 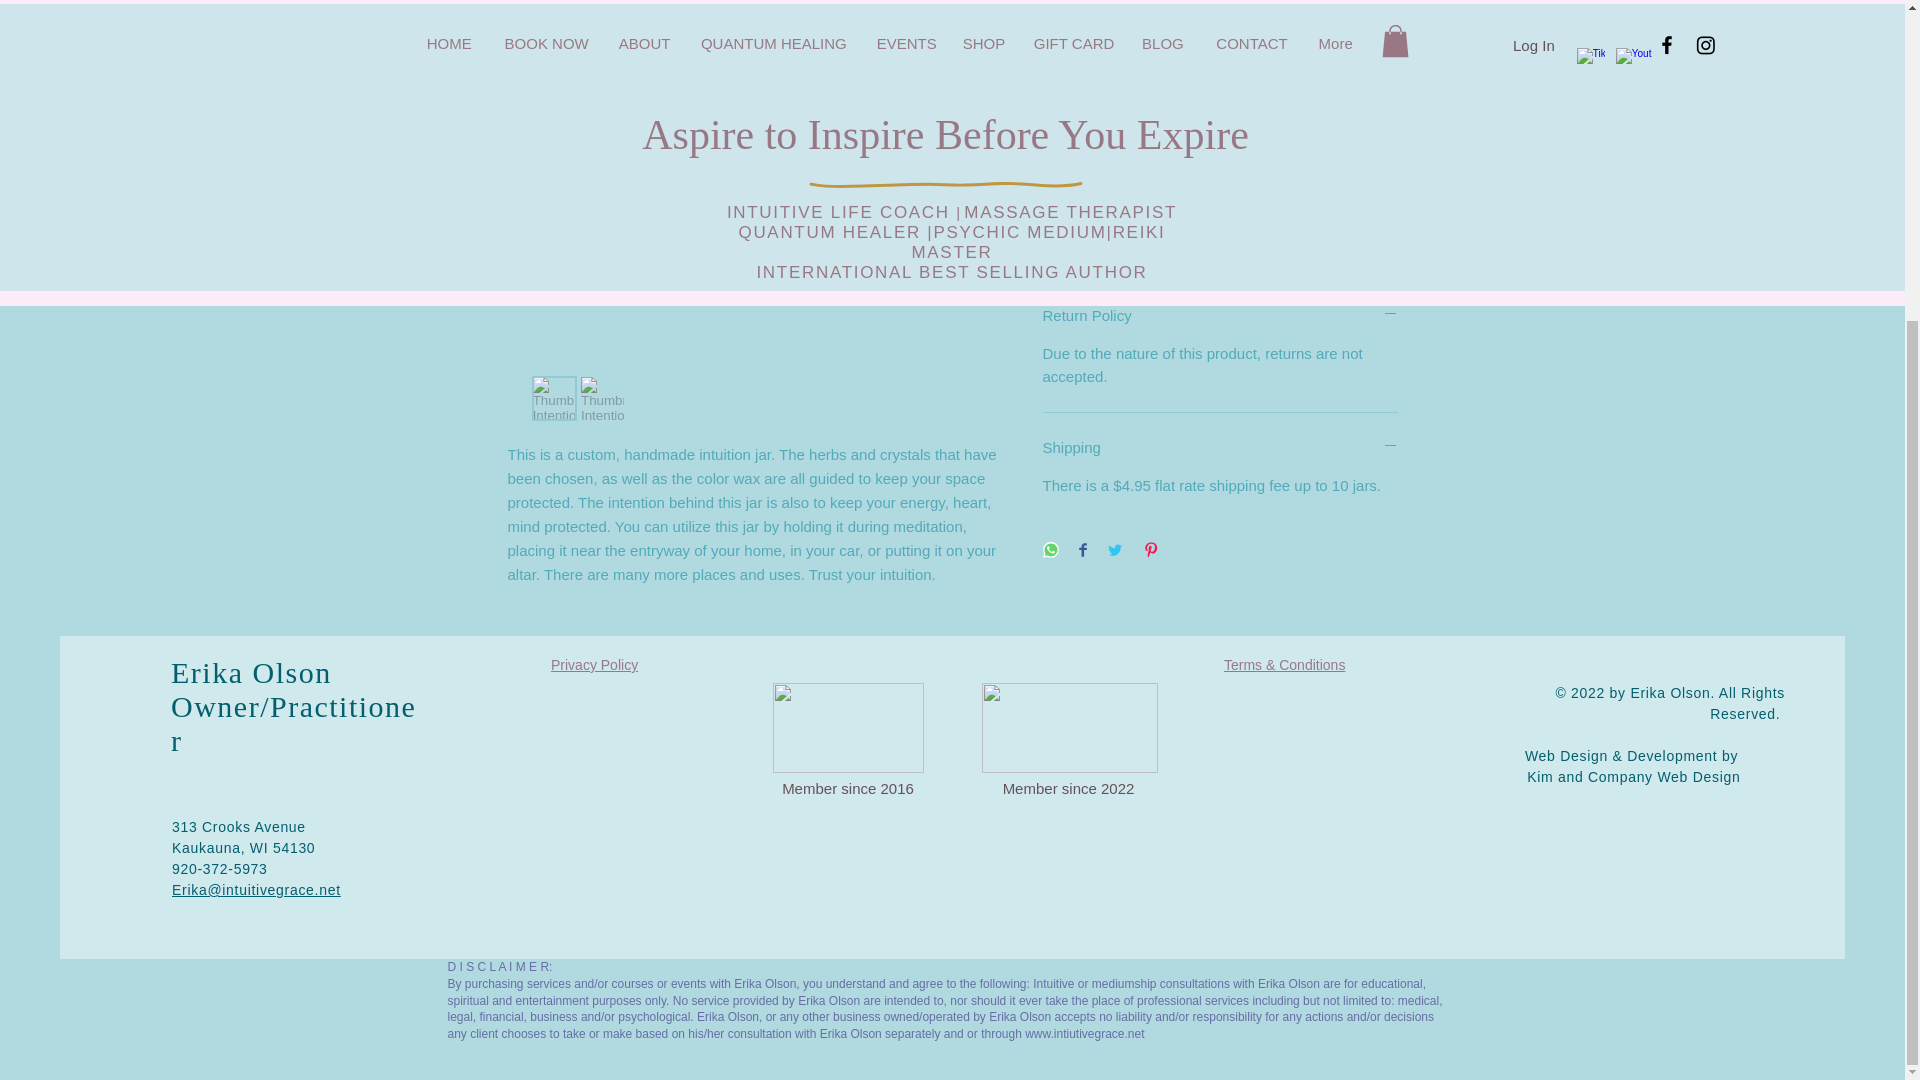 What do you see at coordinates (1220, 237) in the screenshot?
I see `Add to Cart` at bounding box center [1220, 237].